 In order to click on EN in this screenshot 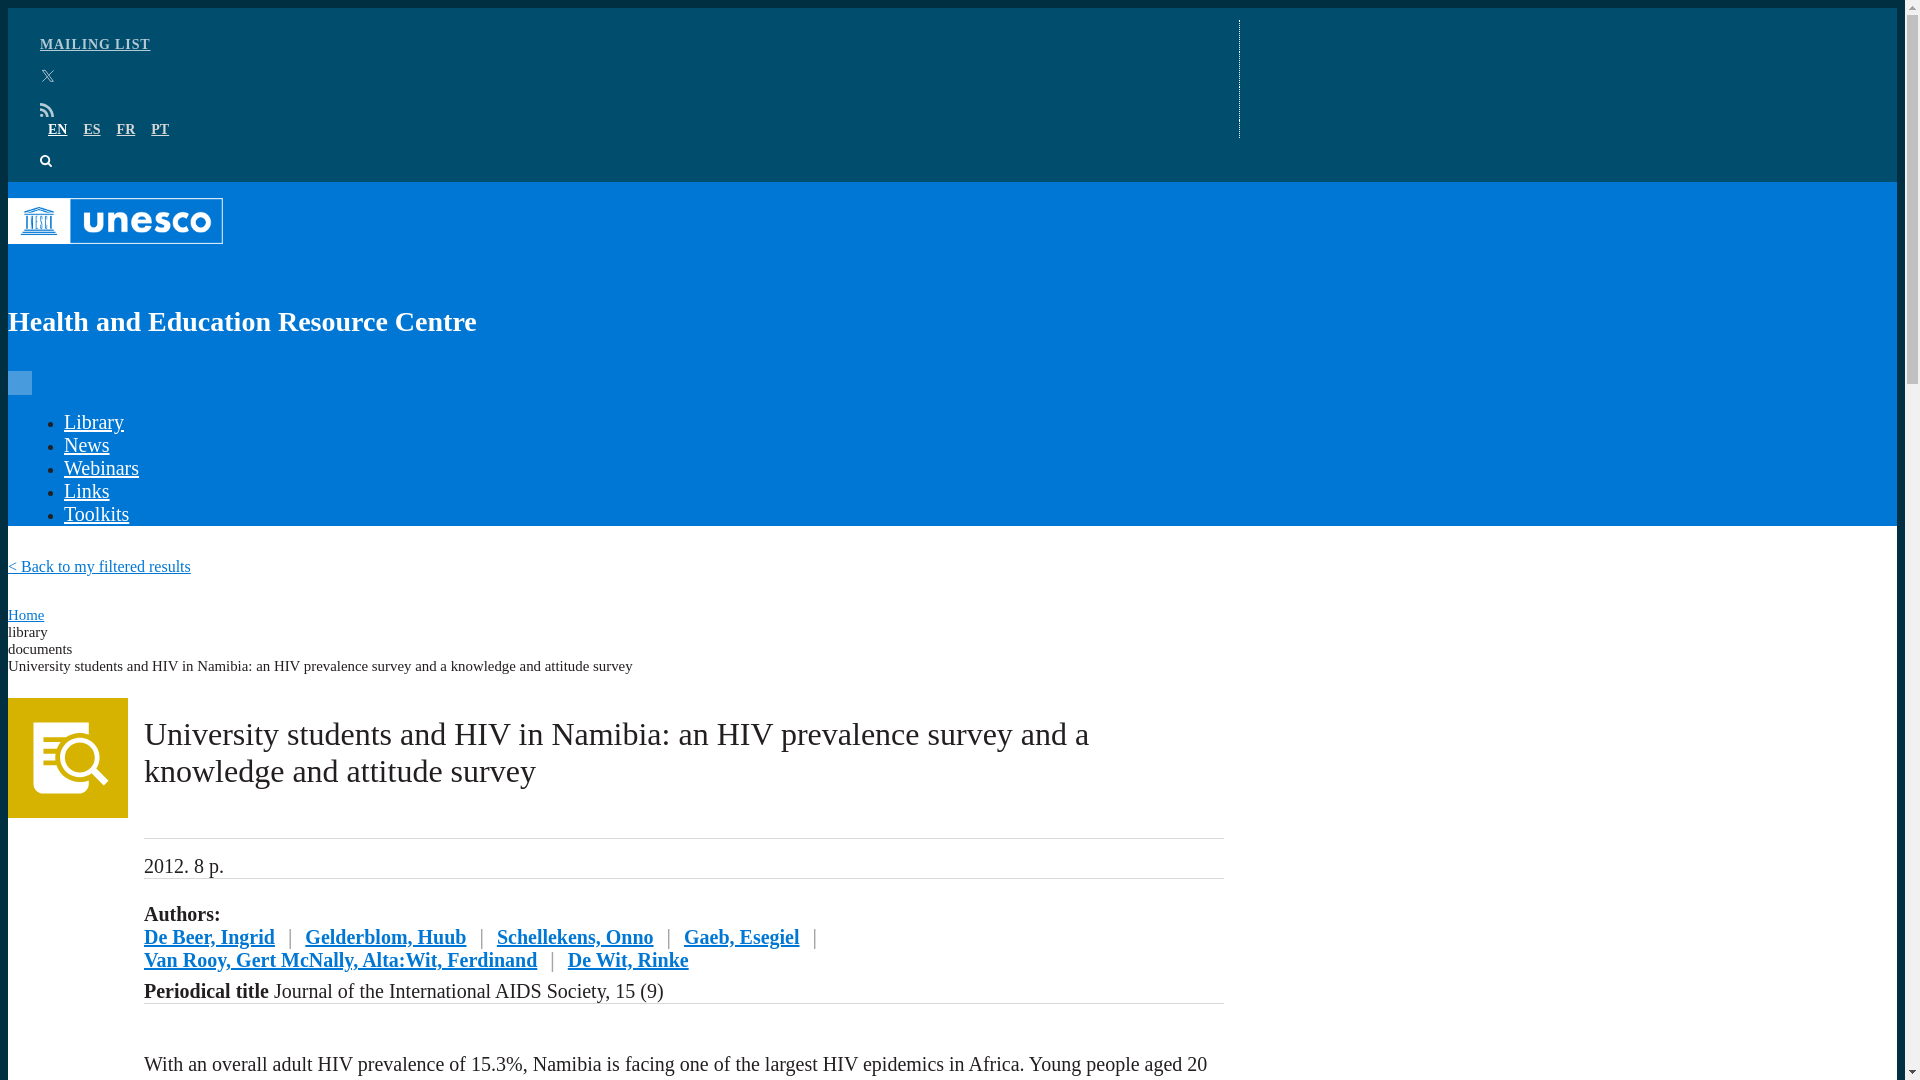, I will do `click(58, 130)`.